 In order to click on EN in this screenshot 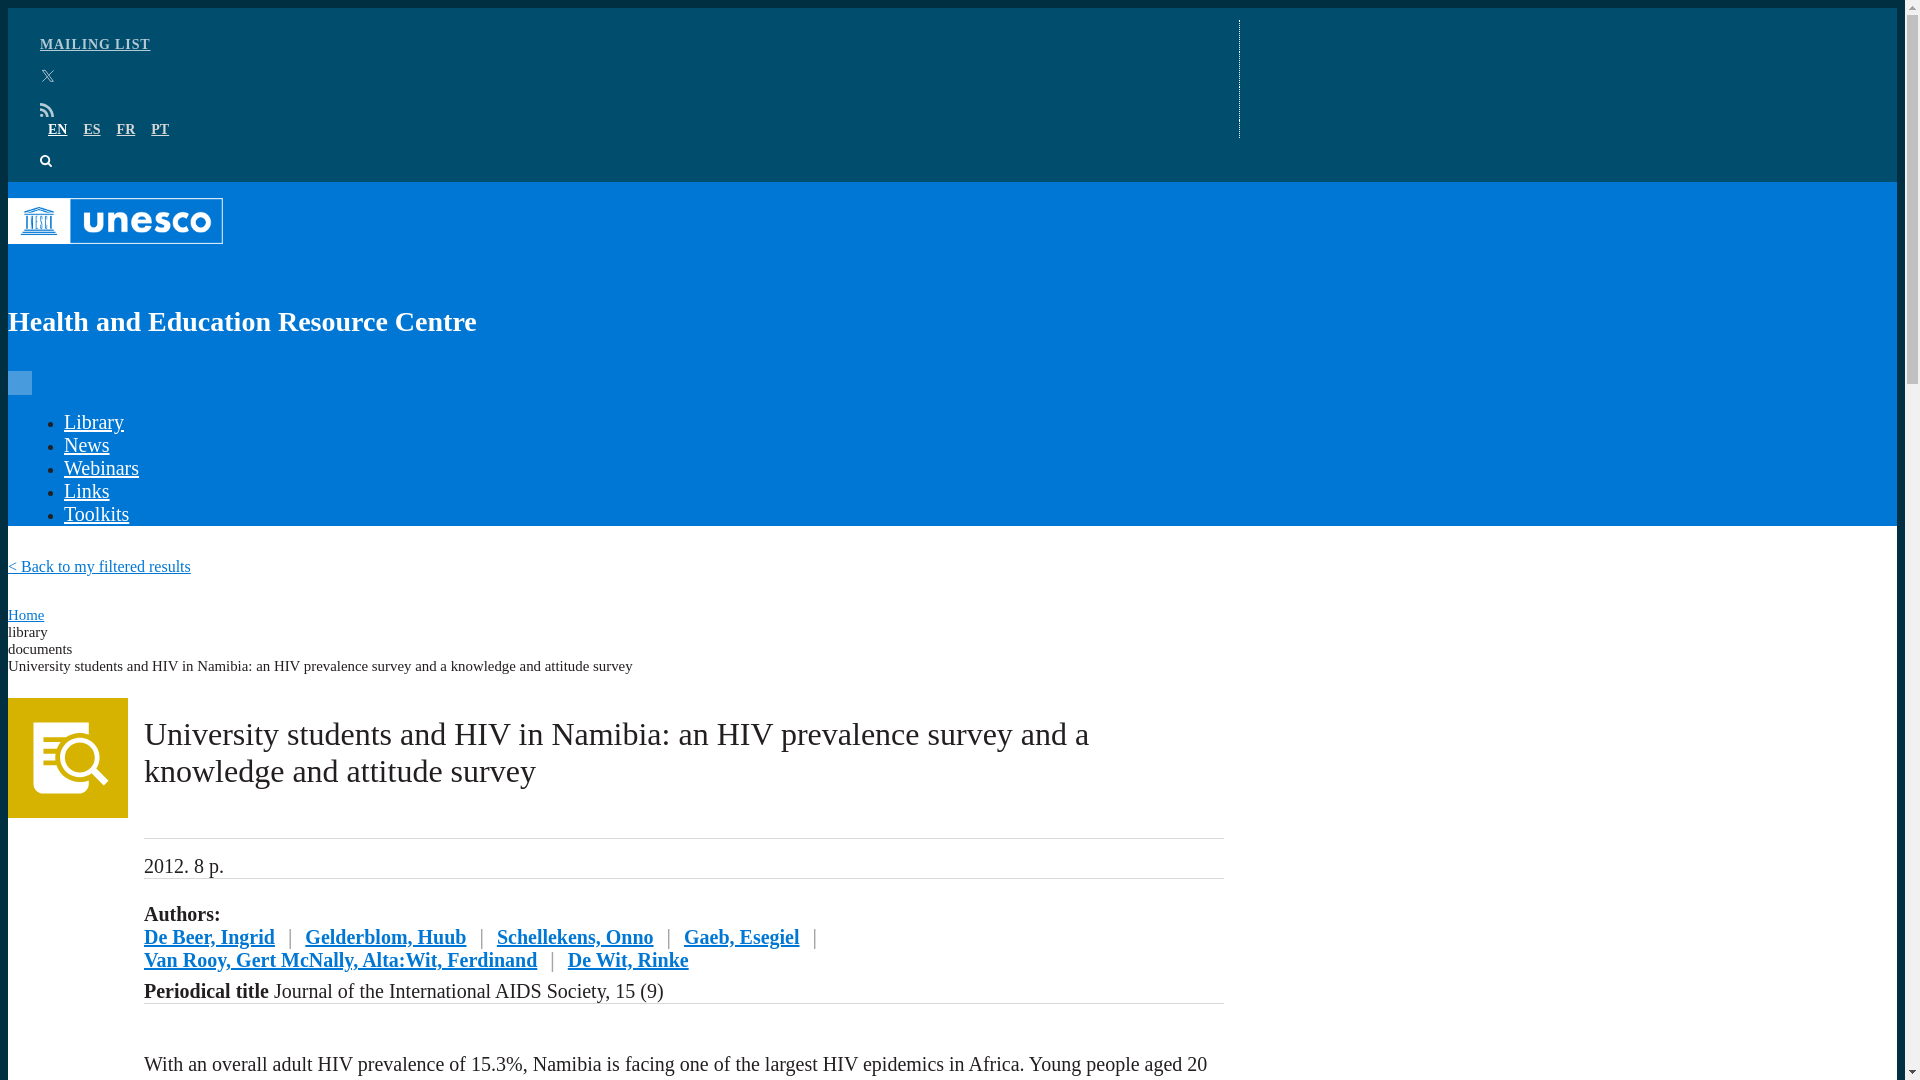, I will do `click(58, 130)`.